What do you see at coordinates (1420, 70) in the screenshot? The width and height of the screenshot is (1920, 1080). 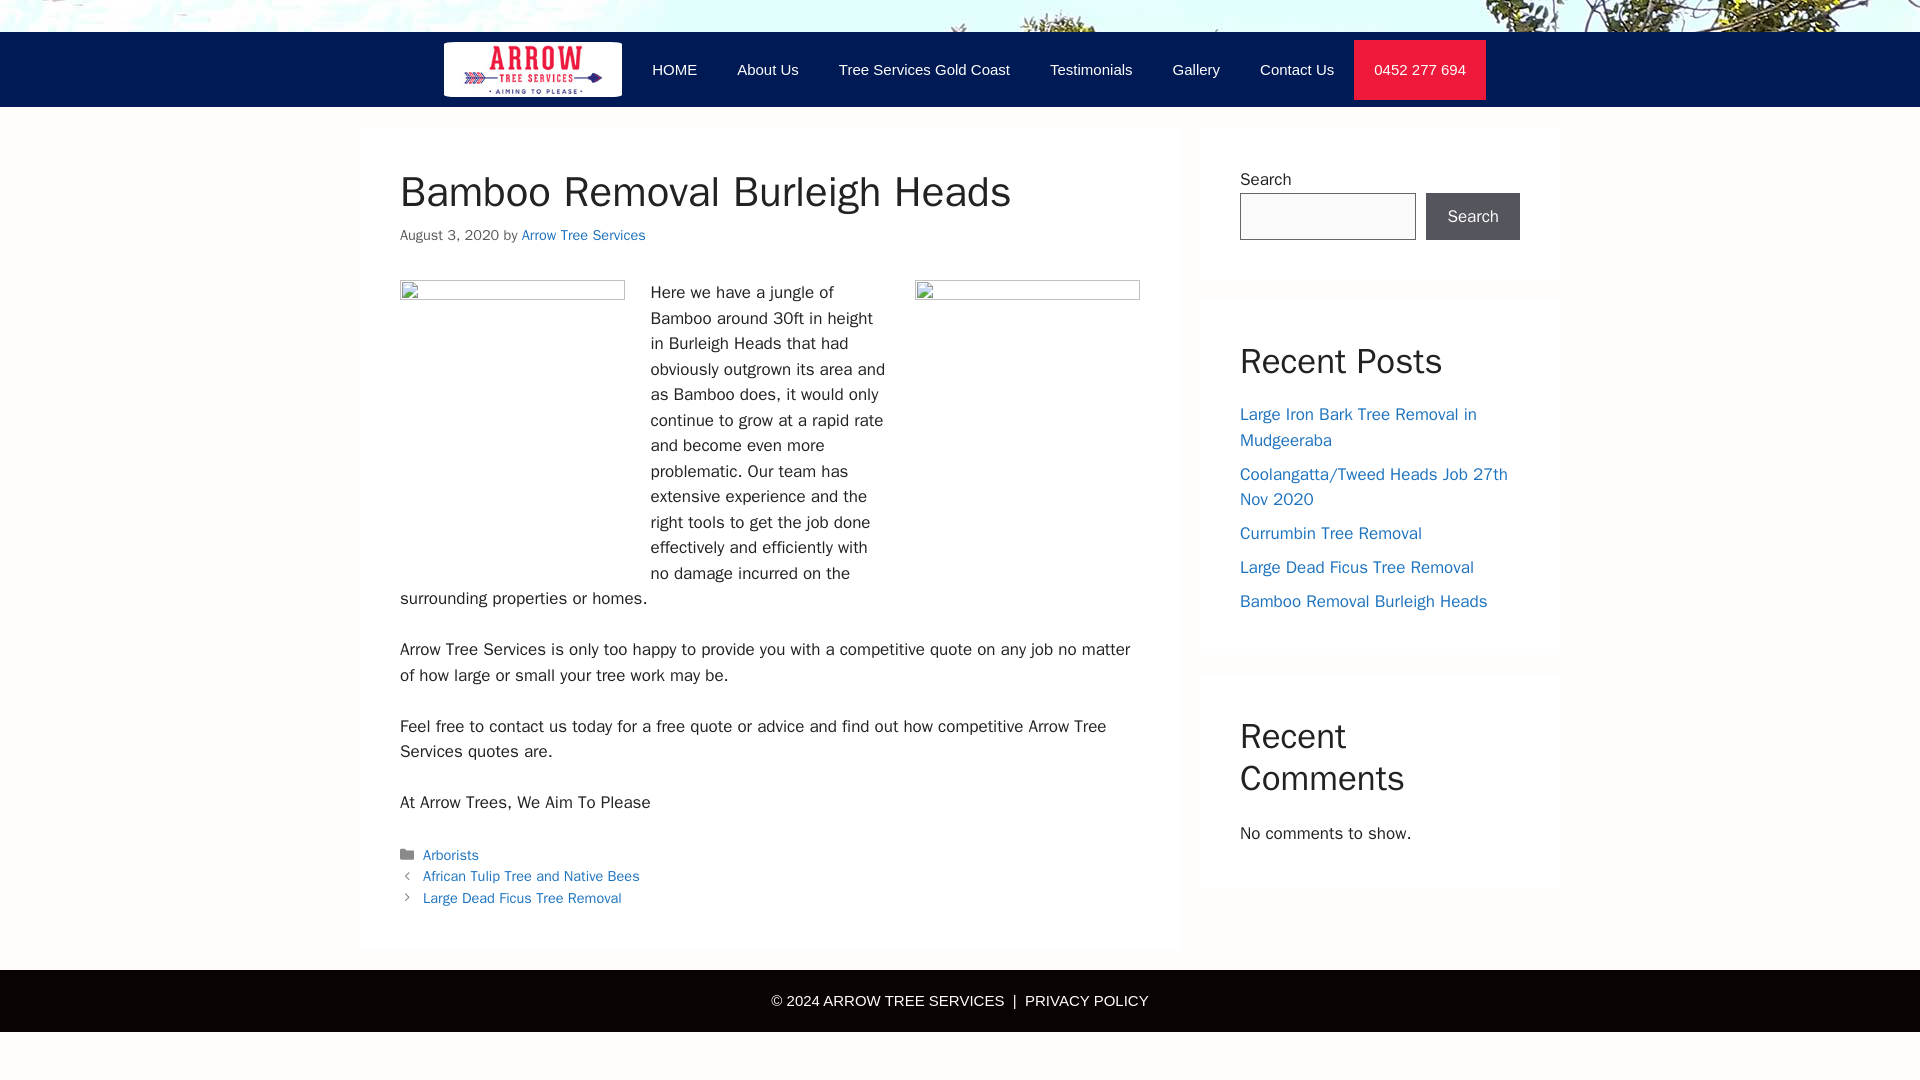 I see `0452 277 694` at bounding box center [1420, 70].